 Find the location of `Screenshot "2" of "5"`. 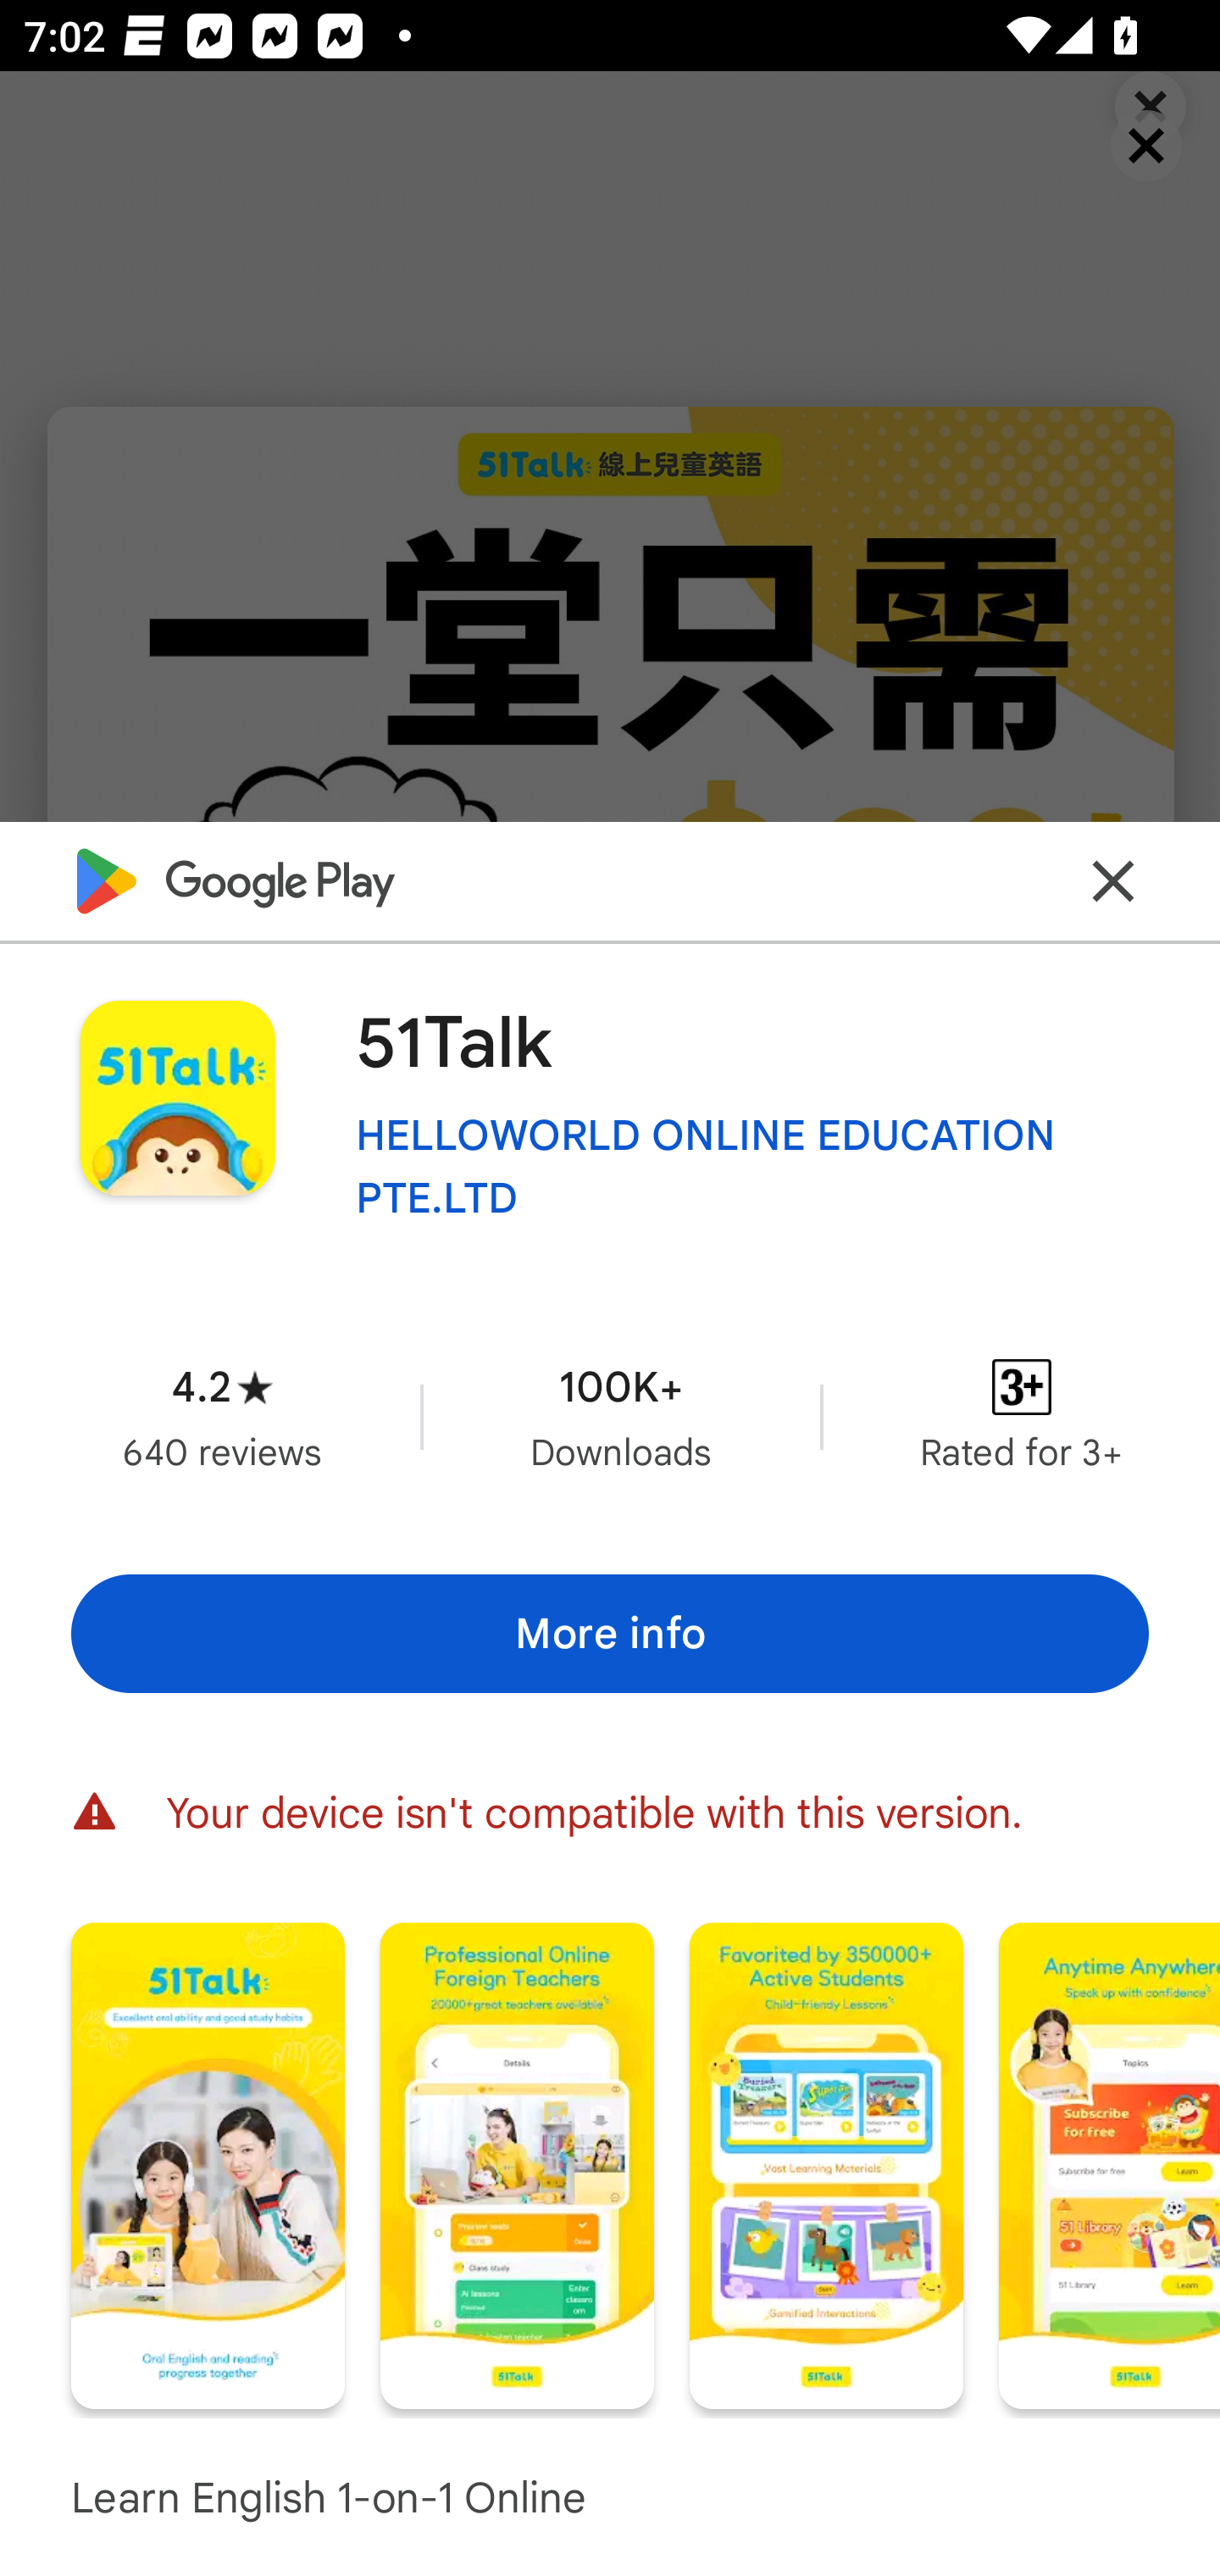

Screenshot "2" of "5" is located at coordinates (517, 2164).